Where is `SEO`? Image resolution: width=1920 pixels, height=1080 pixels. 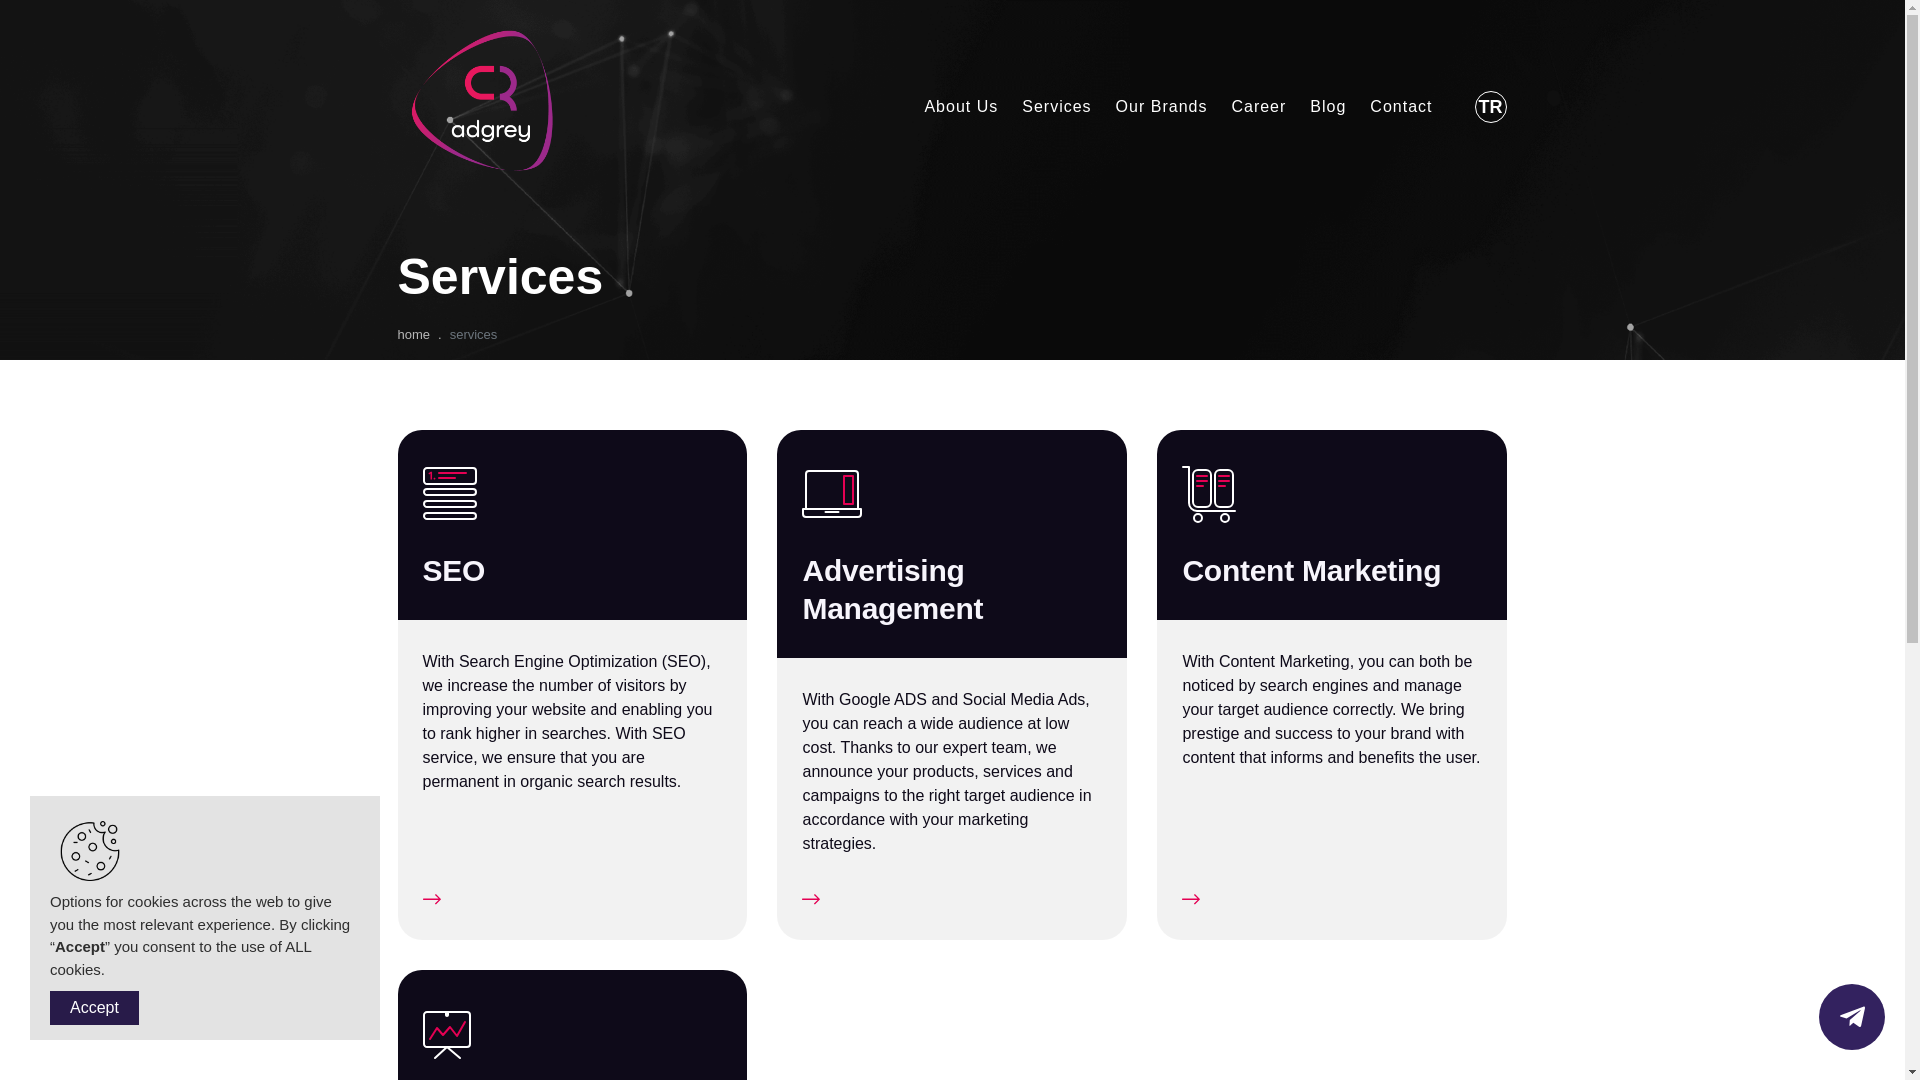 SEO is located at coordinates (572, 524).